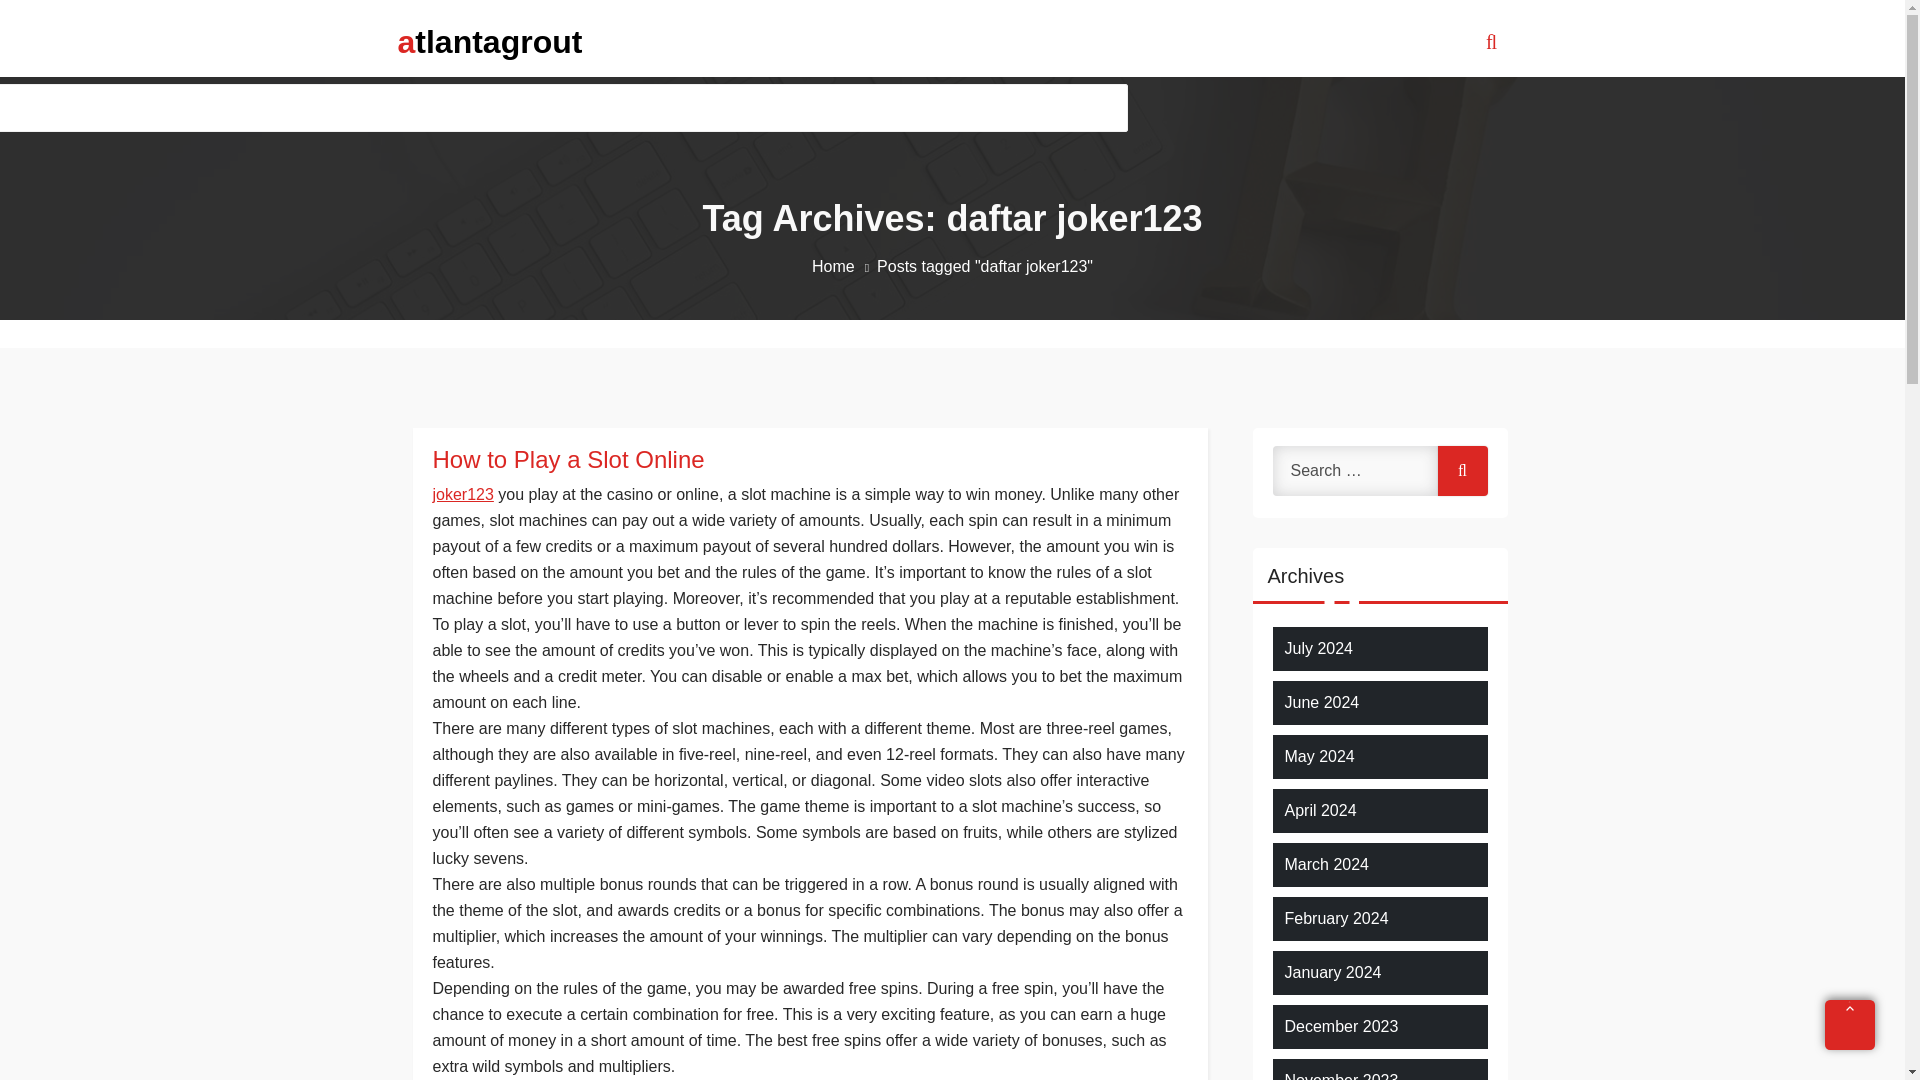  Describe the element at coordinates (1340, 1074) in the screenshot. I see `November 2023` at that location.